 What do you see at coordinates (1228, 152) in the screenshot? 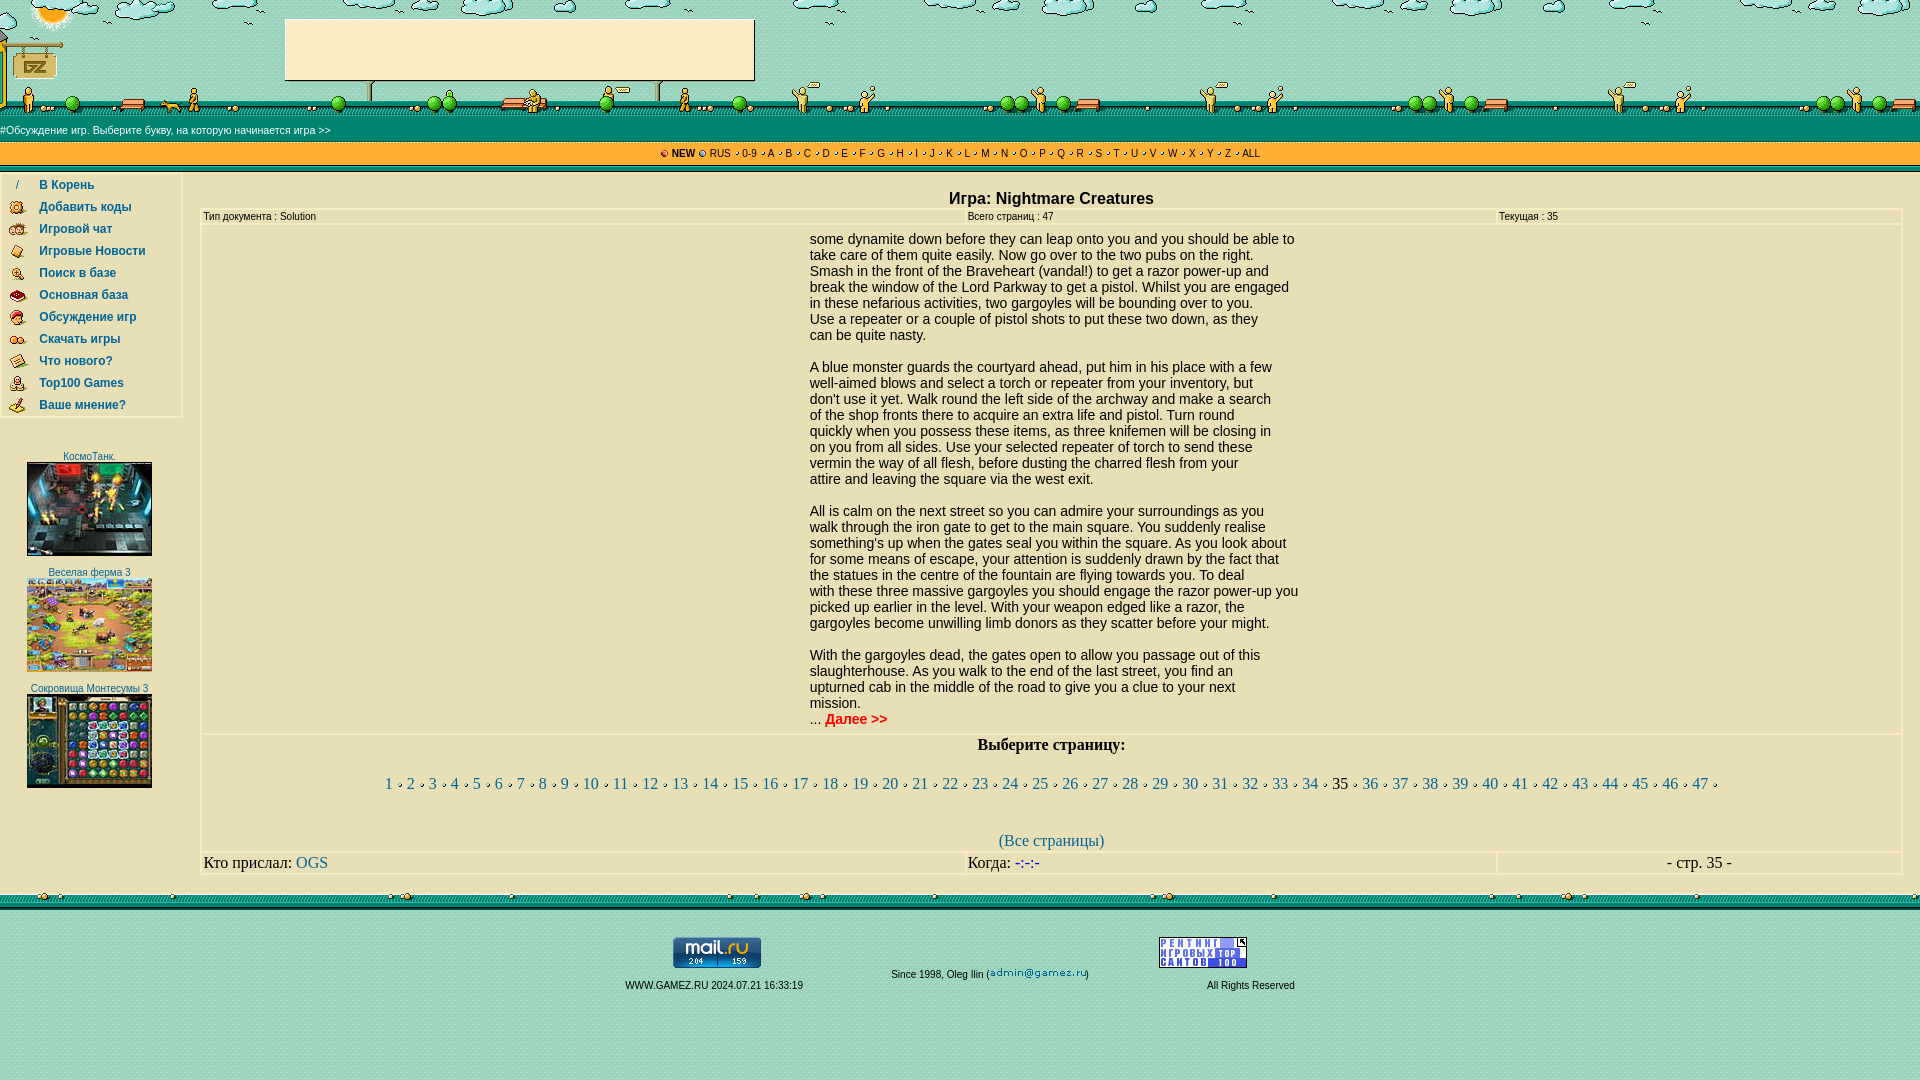
I see `Z` at bounding box center [1228, 152].